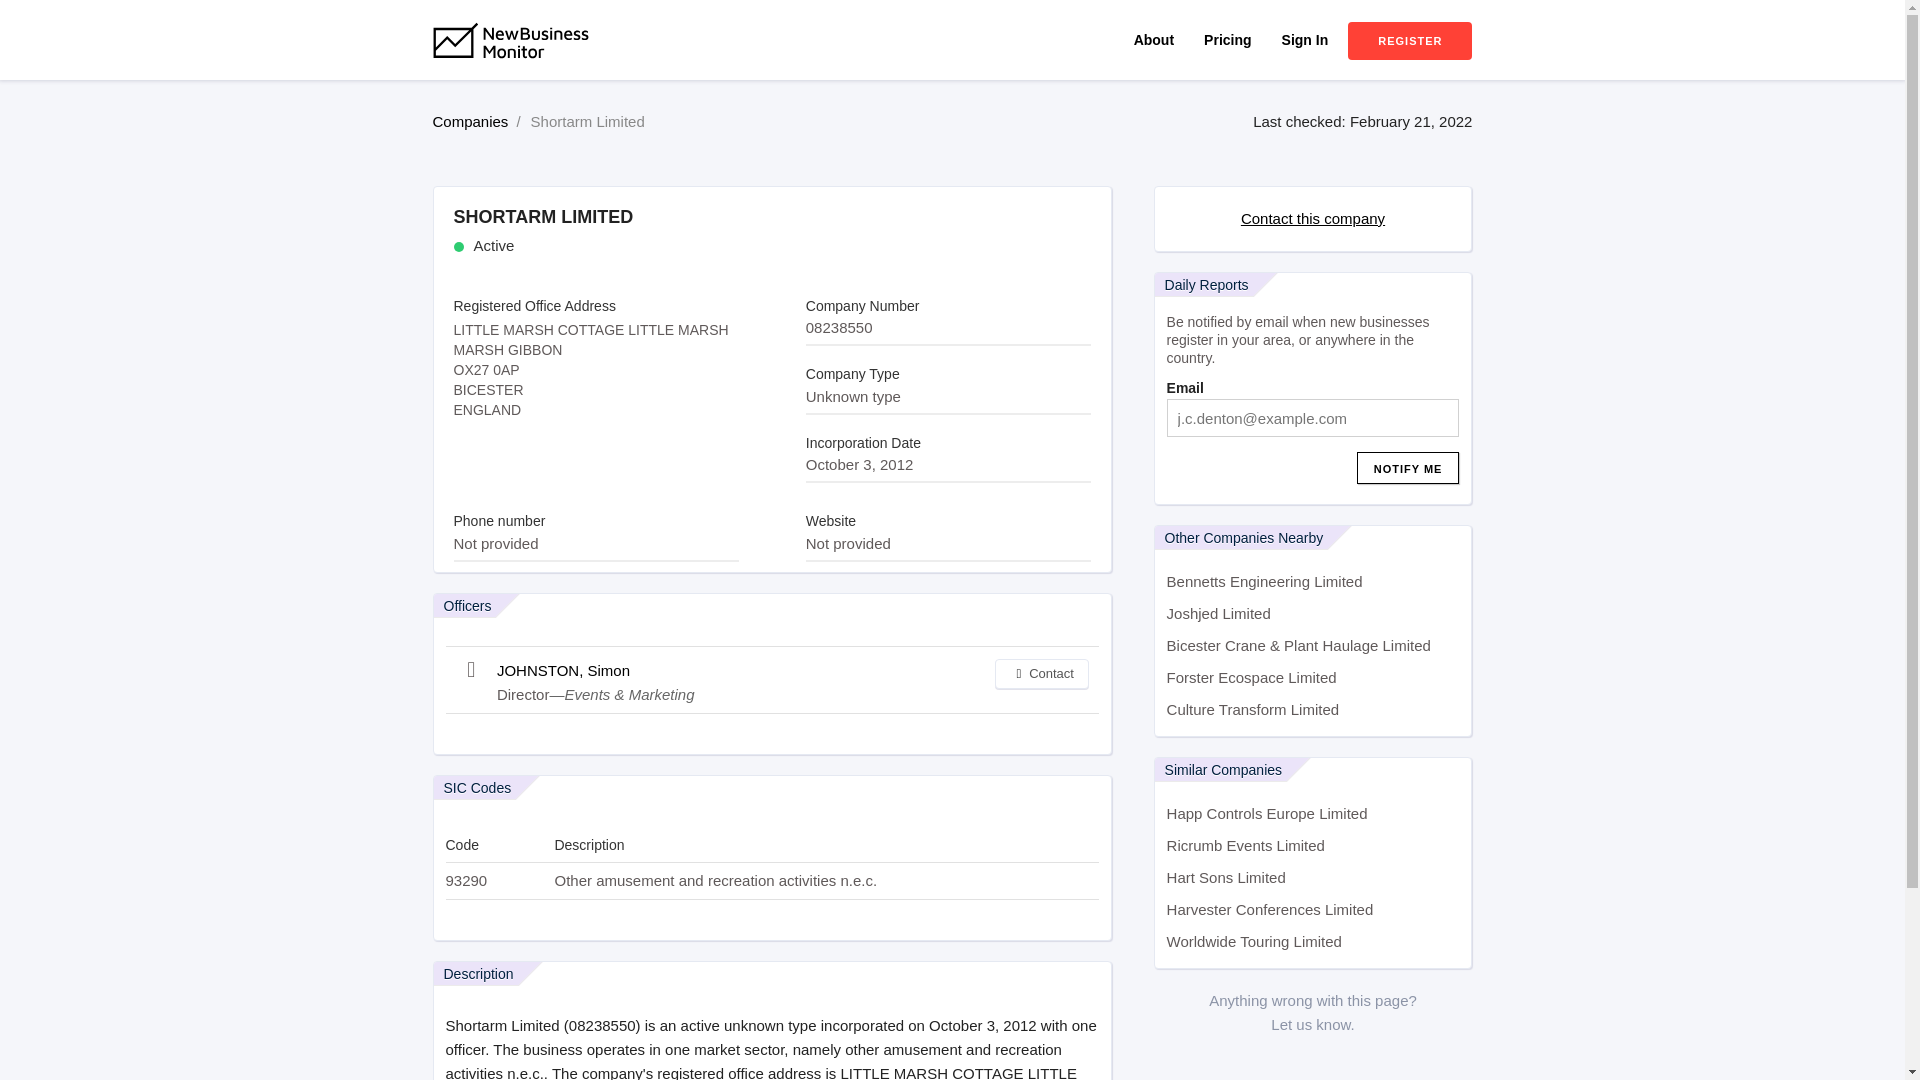 This screenshot has width=1920, height=1080. Describe the element at coordinates (1314, 878) in the screenshot. I see `Hart Sons Limited` at that location.